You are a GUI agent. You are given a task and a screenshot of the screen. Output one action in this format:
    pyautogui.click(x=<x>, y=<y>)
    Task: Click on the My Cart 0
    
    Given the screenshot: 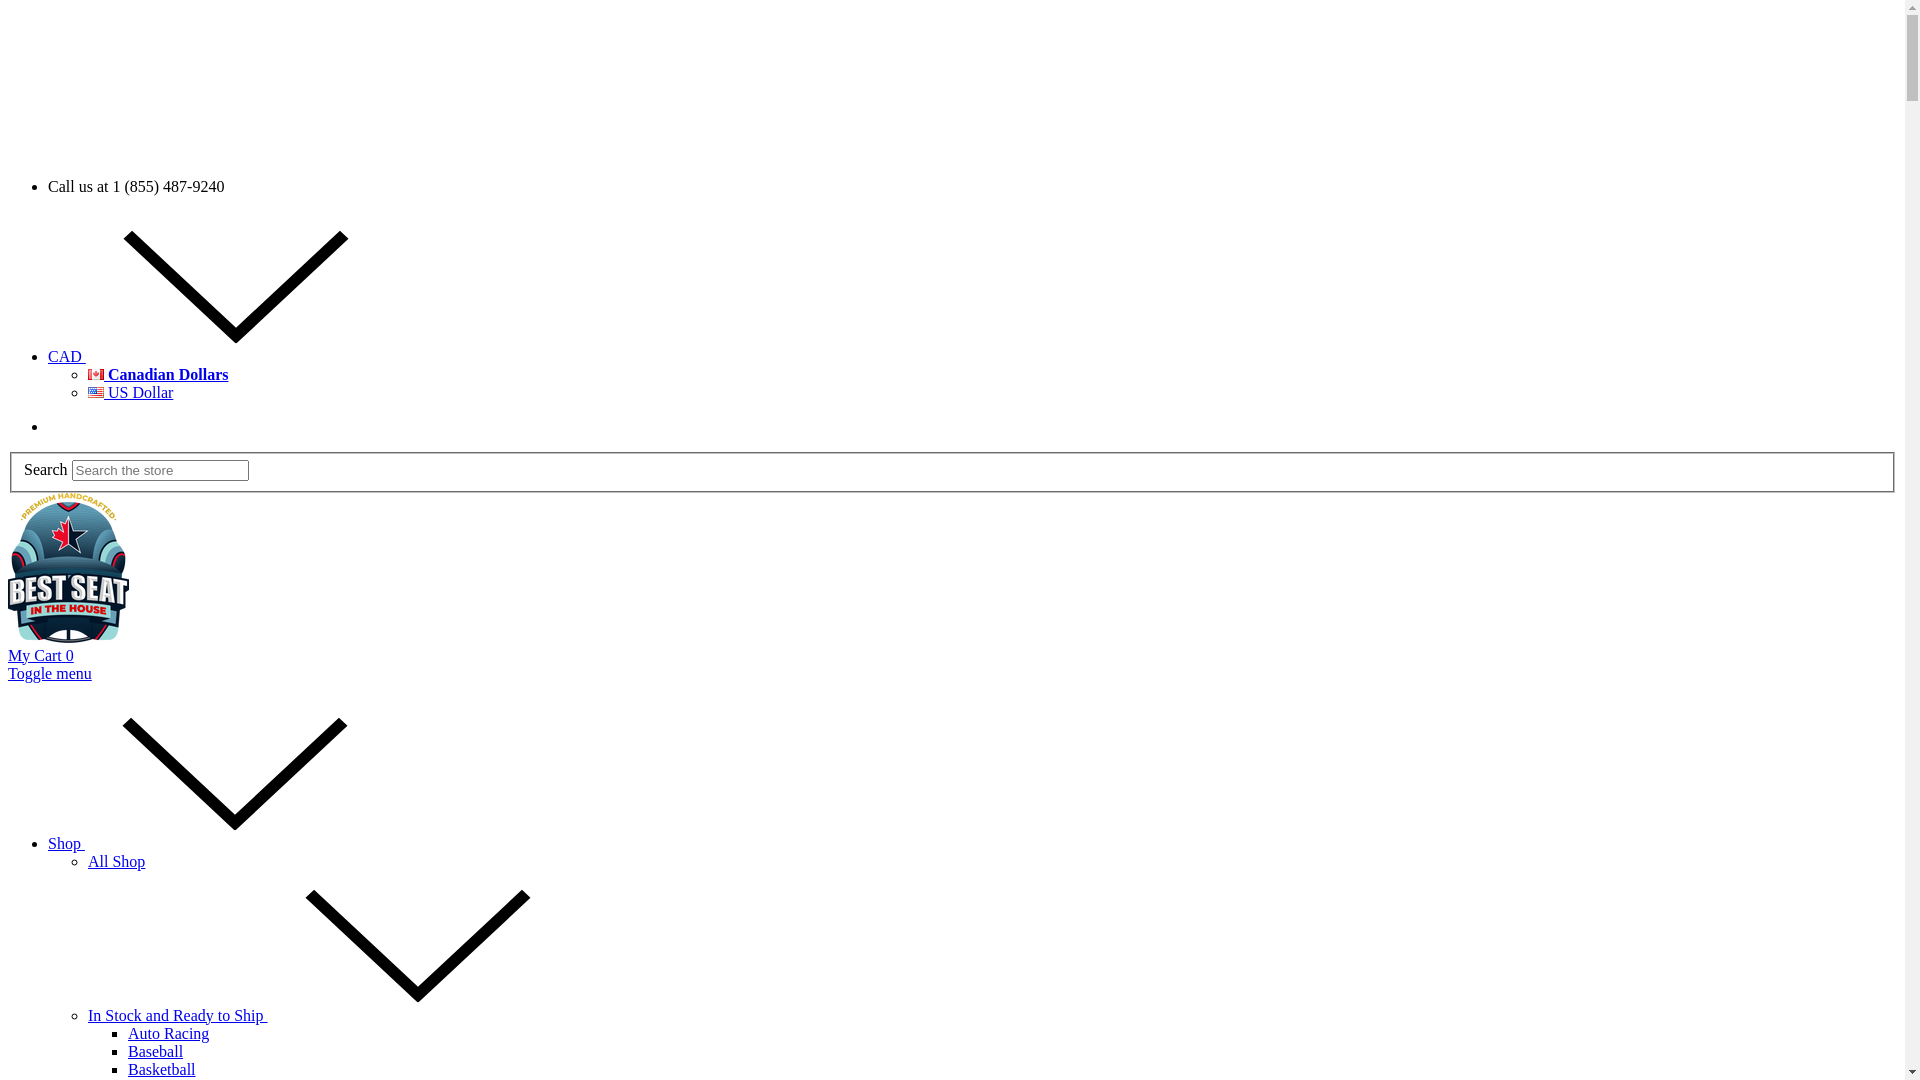 What is the action you would take?
    pyautogui.click(x=41, y=656)
    